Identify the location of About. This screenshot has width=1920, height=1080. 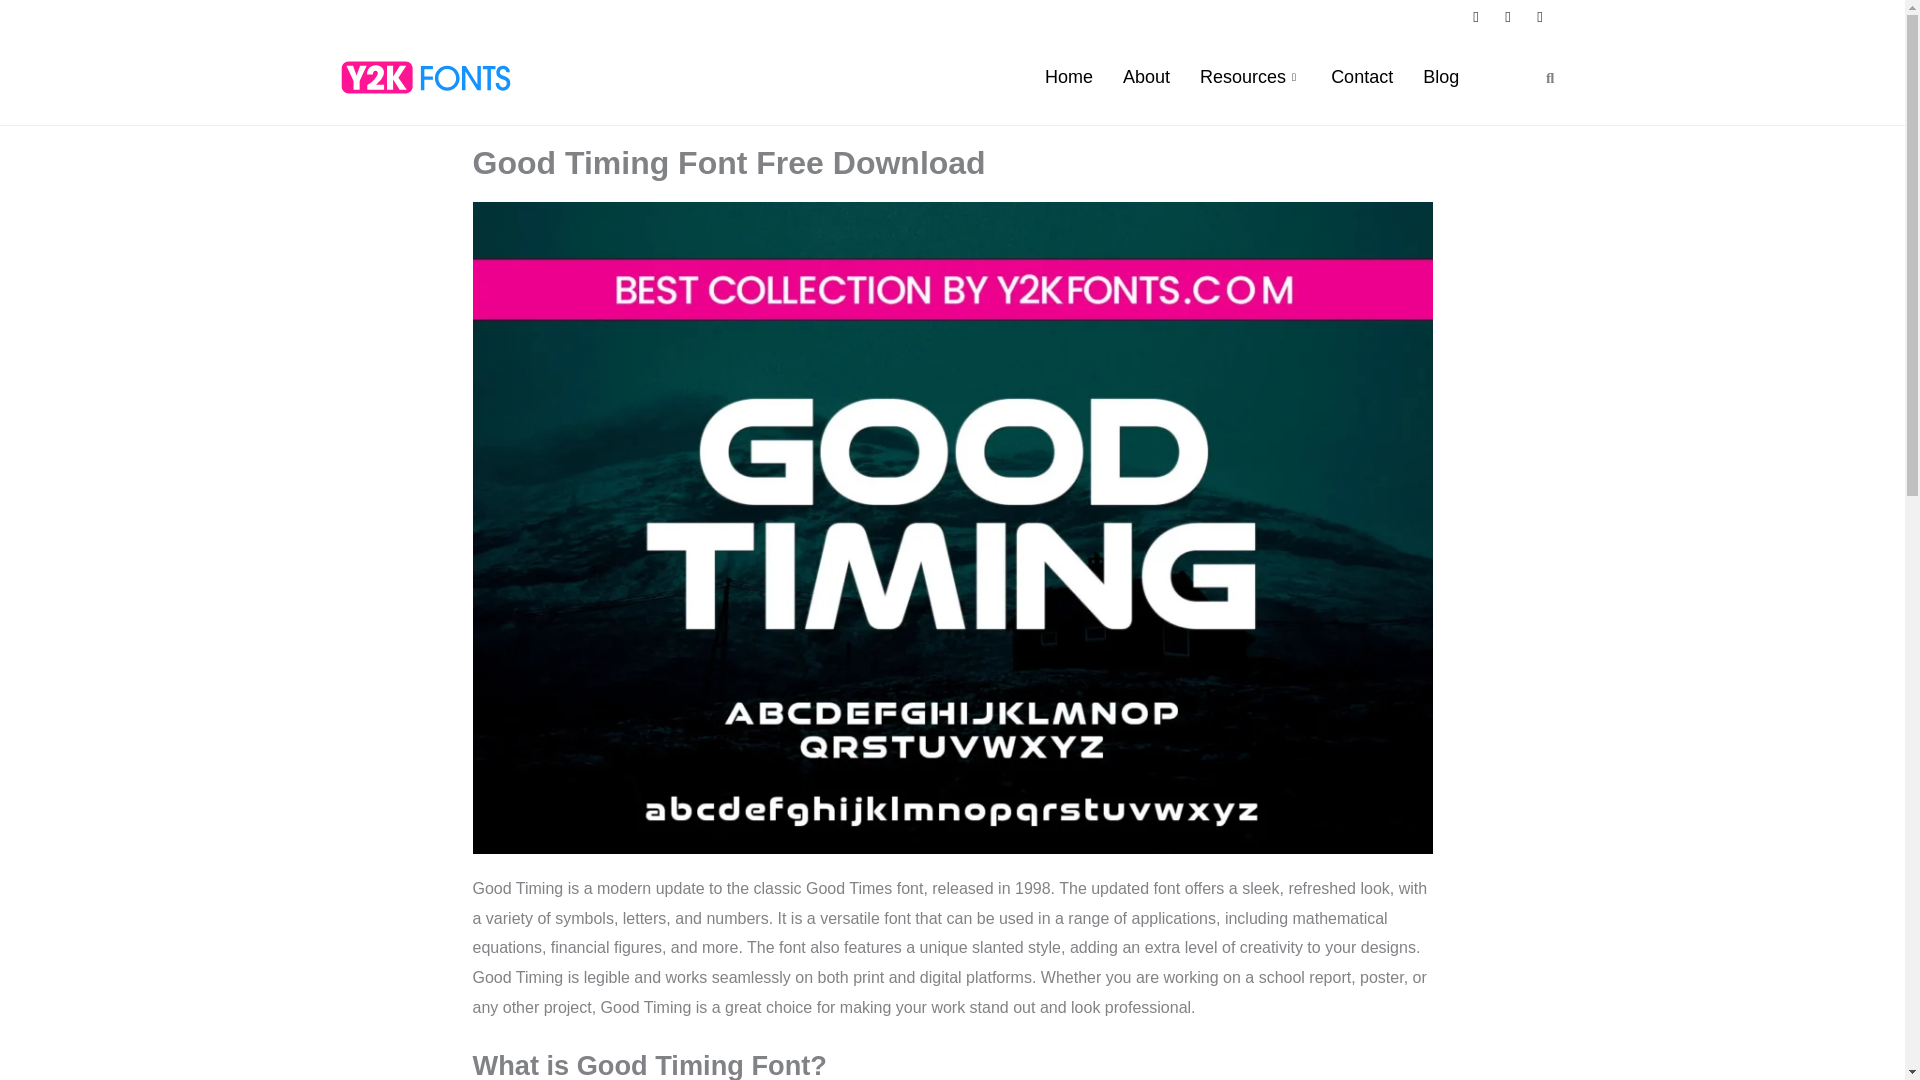
(1146, 76).